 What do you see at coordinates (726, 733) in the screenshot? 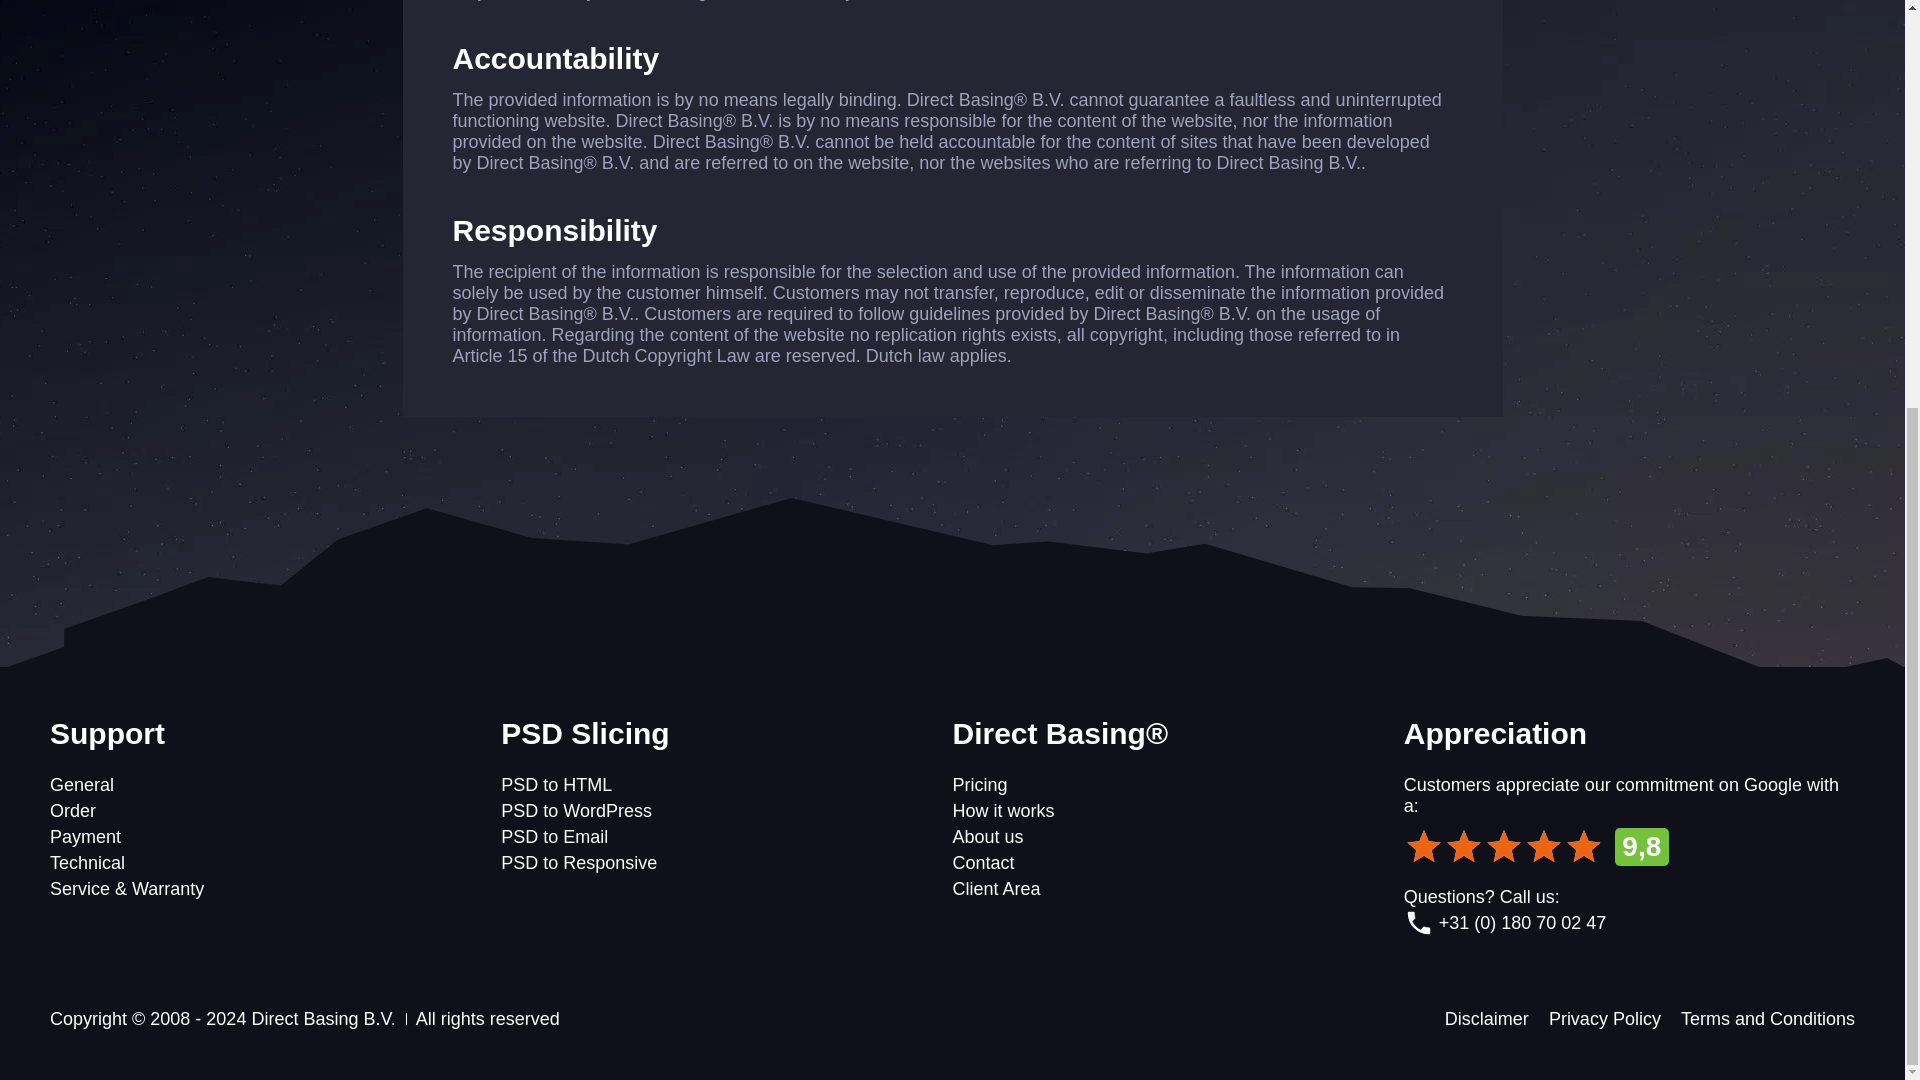
I see `PSD Slicing` at bounding box center [726, 733].